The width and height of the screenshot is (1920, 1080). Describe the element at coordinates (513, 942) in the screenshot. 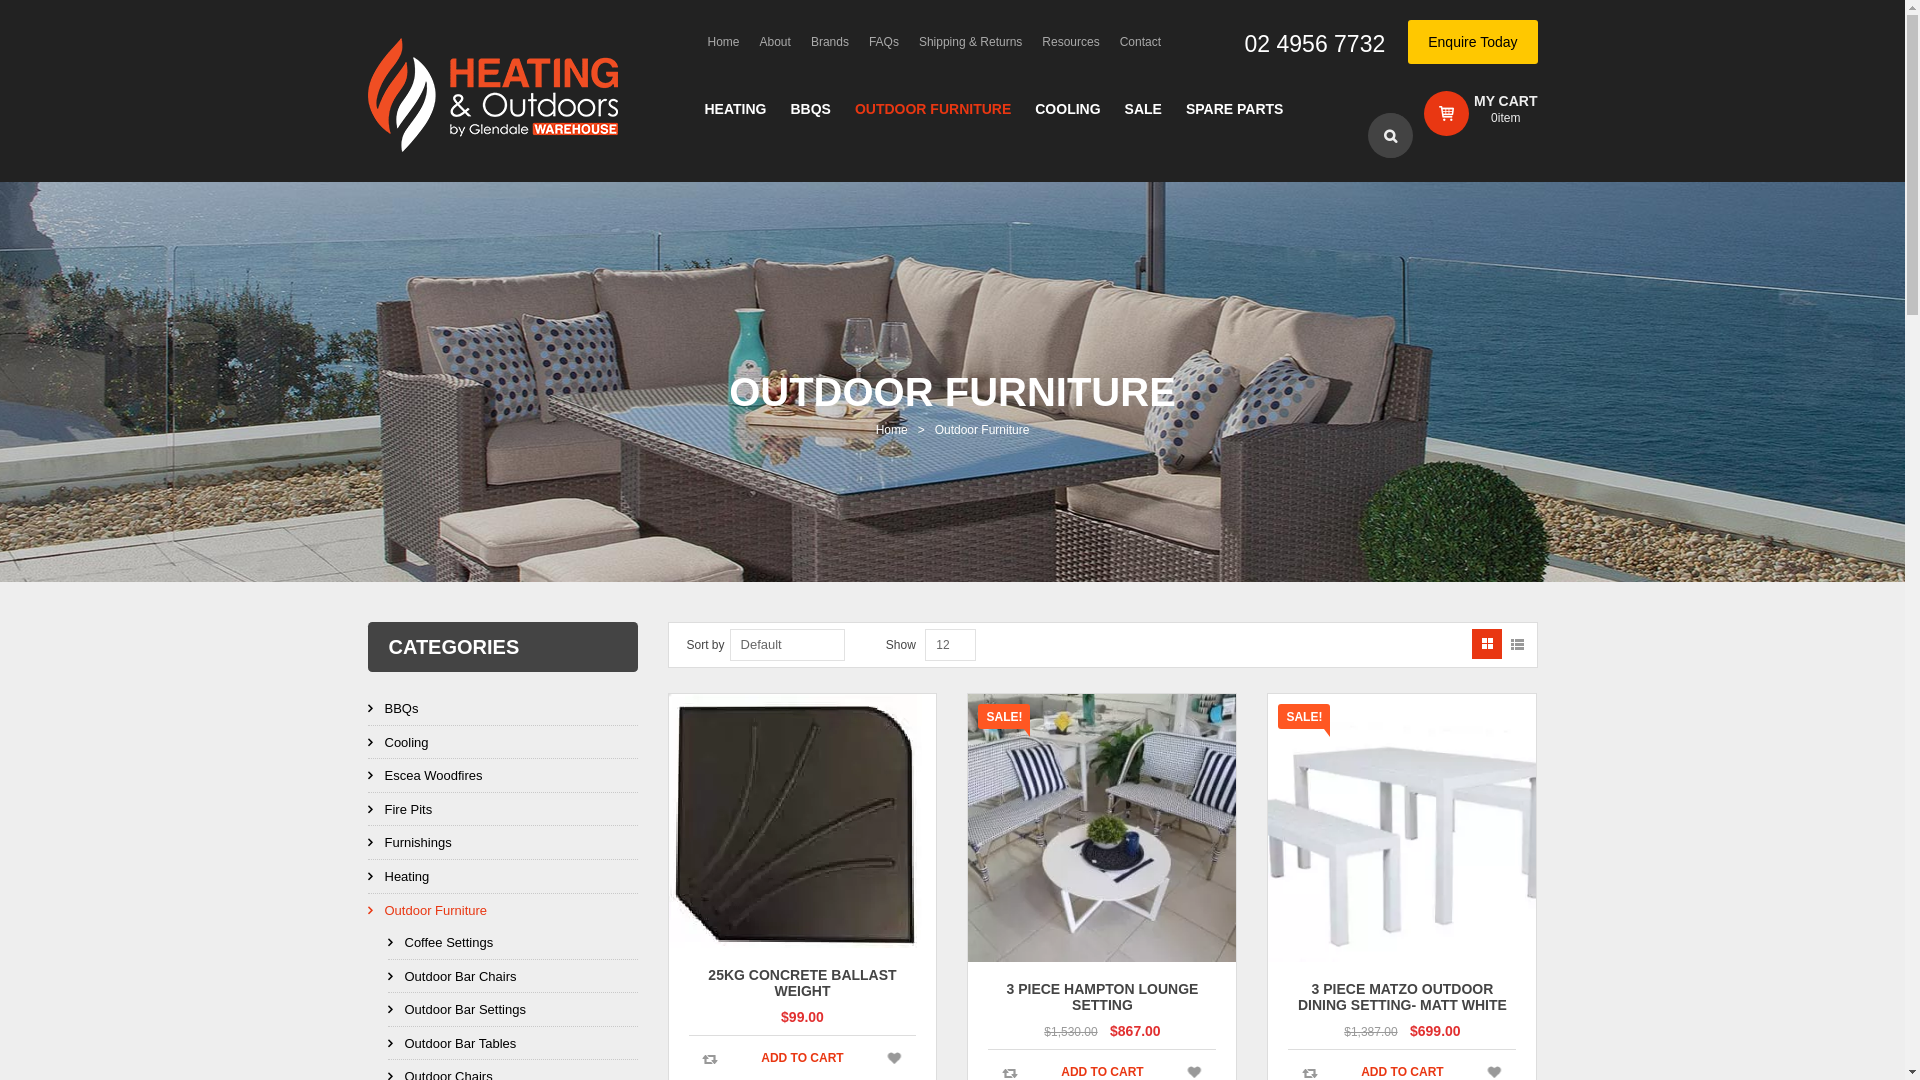

I see `Coffee Settings` at that location.